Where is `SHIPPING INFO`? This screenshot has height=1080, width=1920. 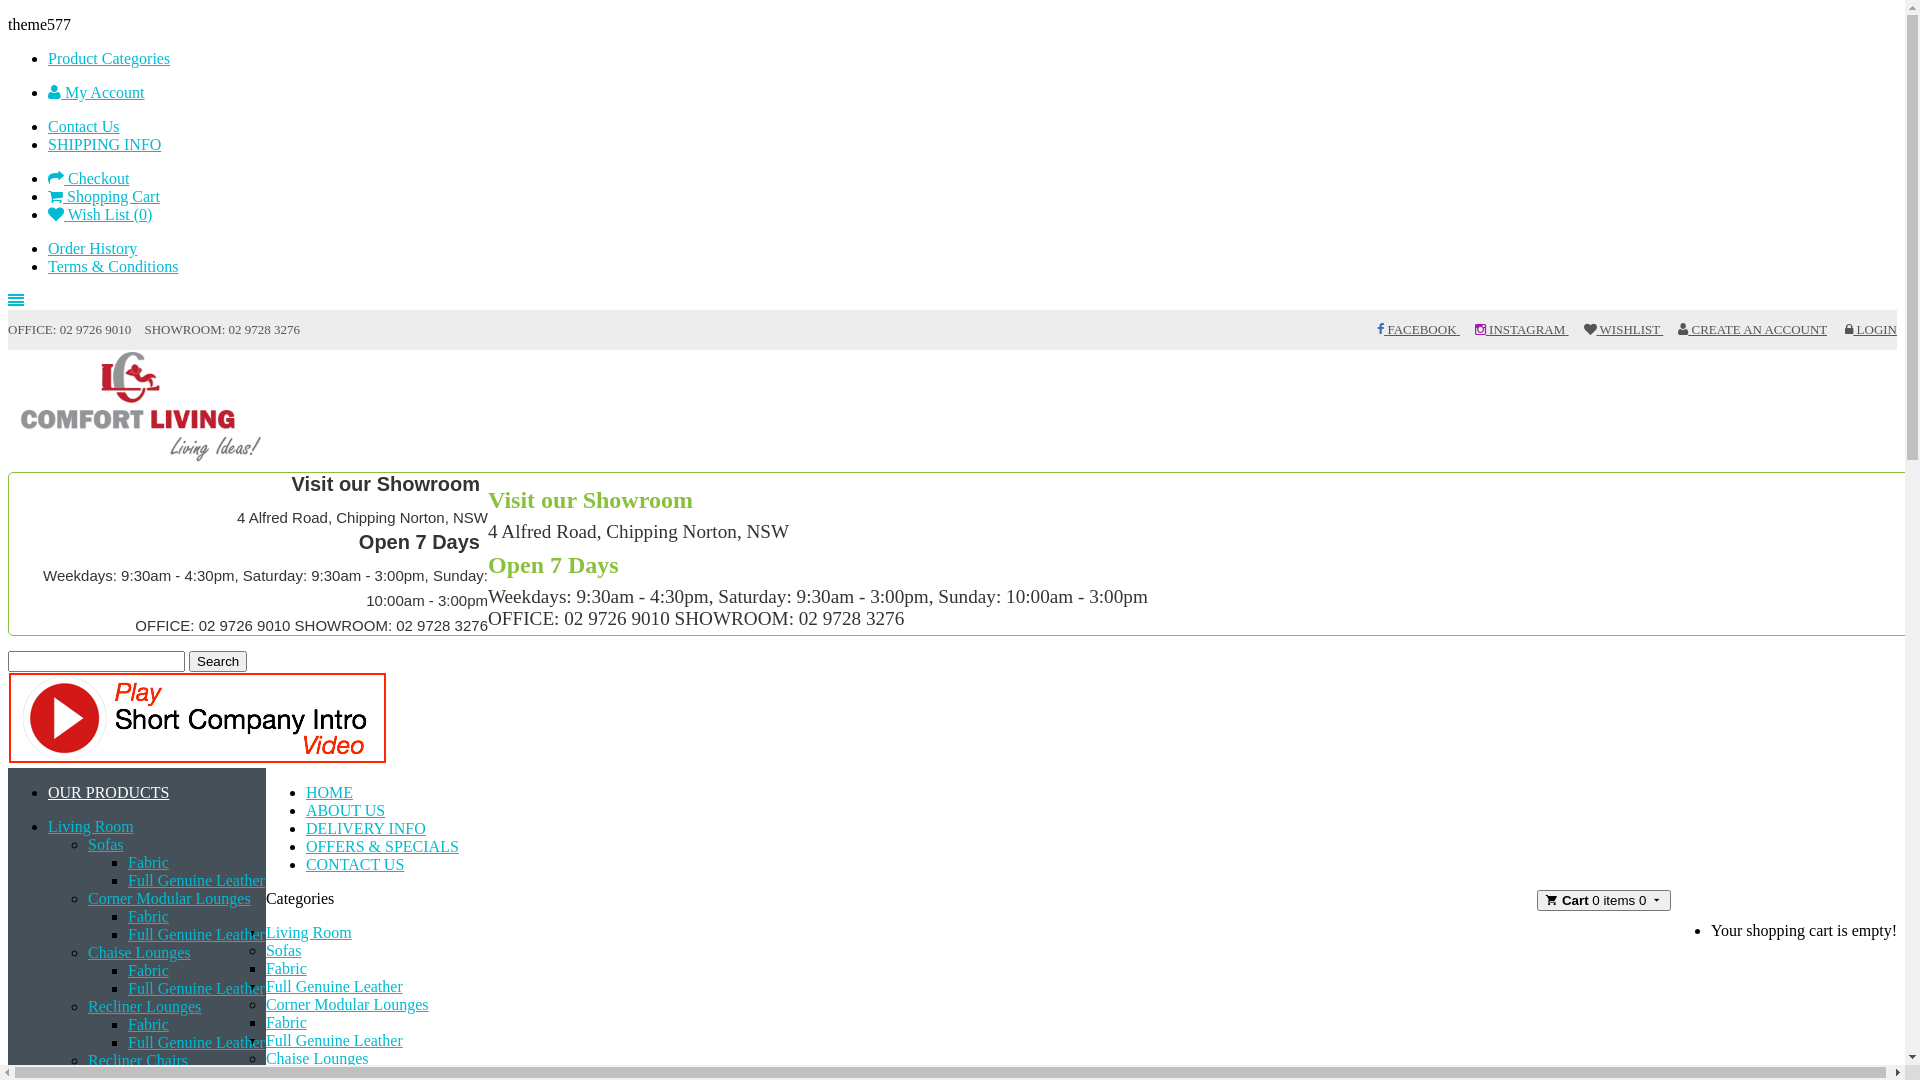 SHIPPING INFO is located at coordinates (104, 144).